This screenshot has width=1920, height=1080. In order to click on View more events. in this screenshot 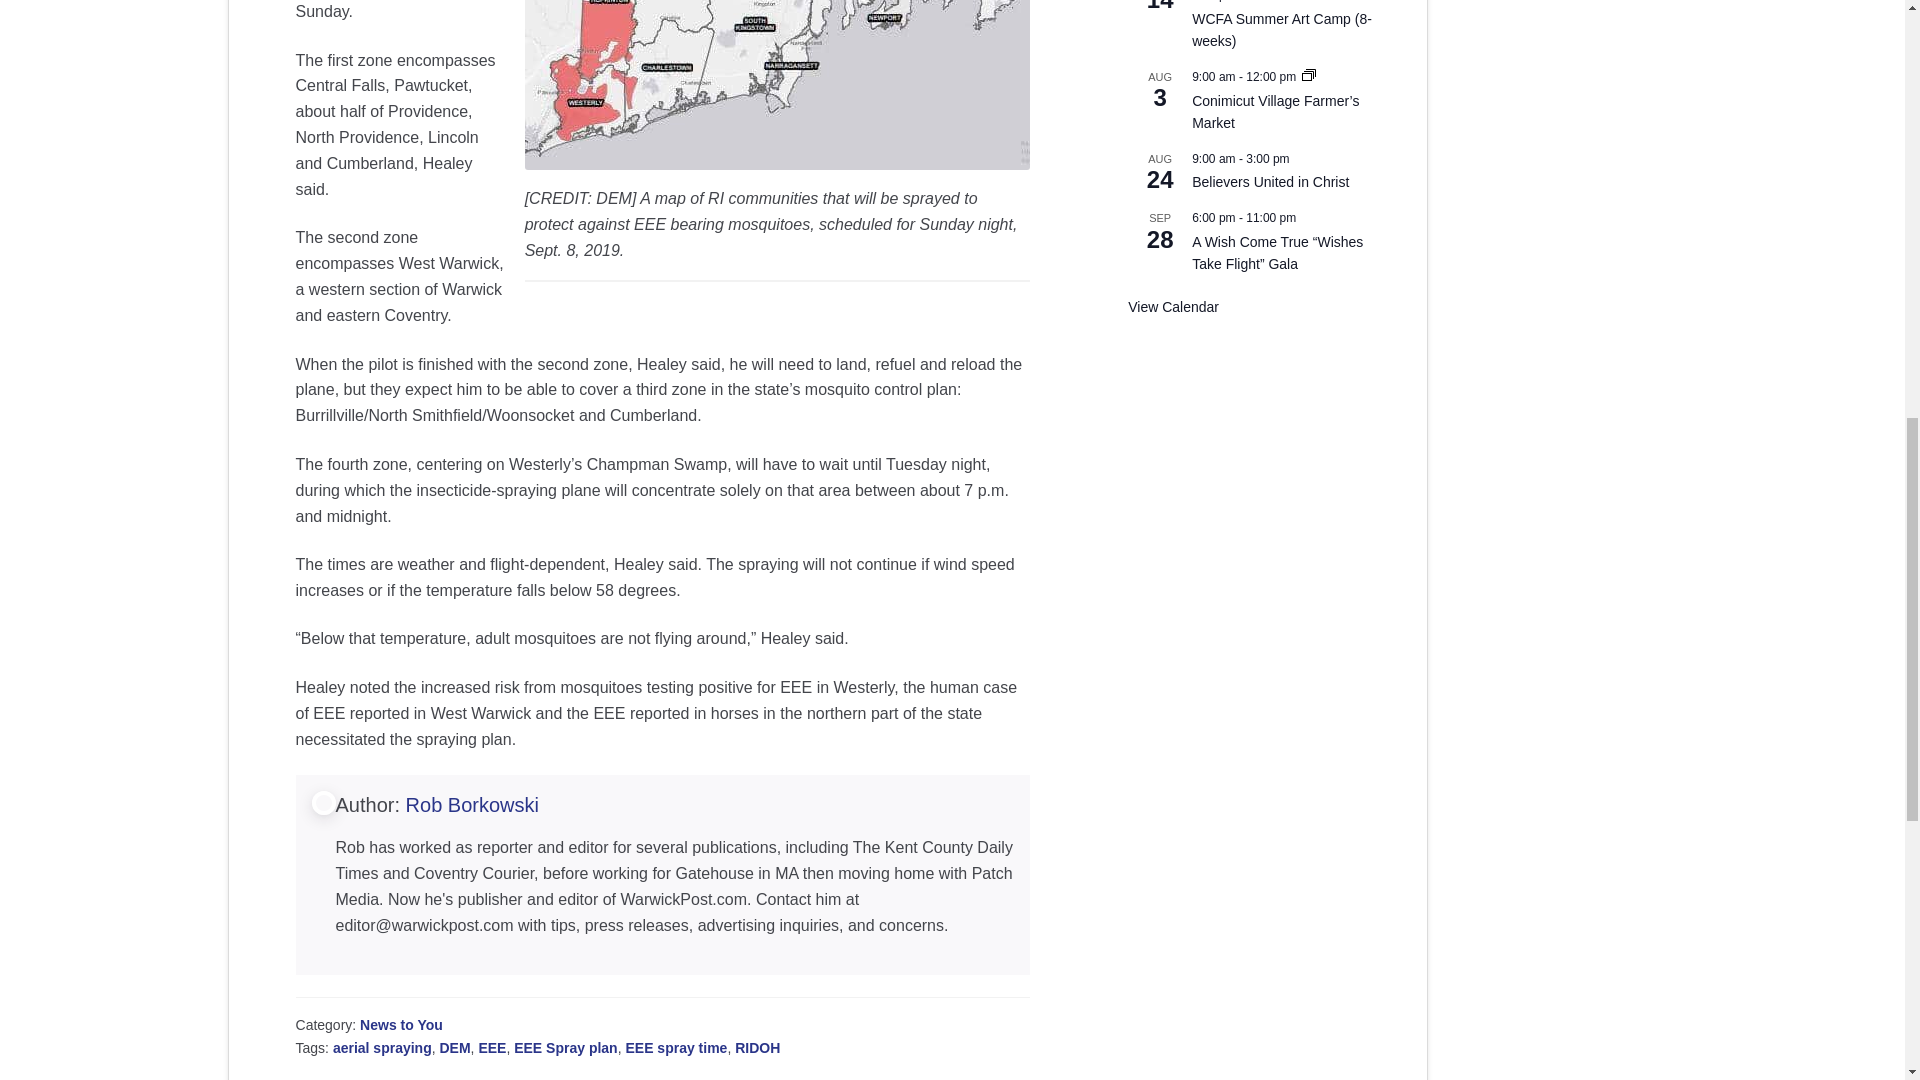, I will do `click(1174, 308)`.